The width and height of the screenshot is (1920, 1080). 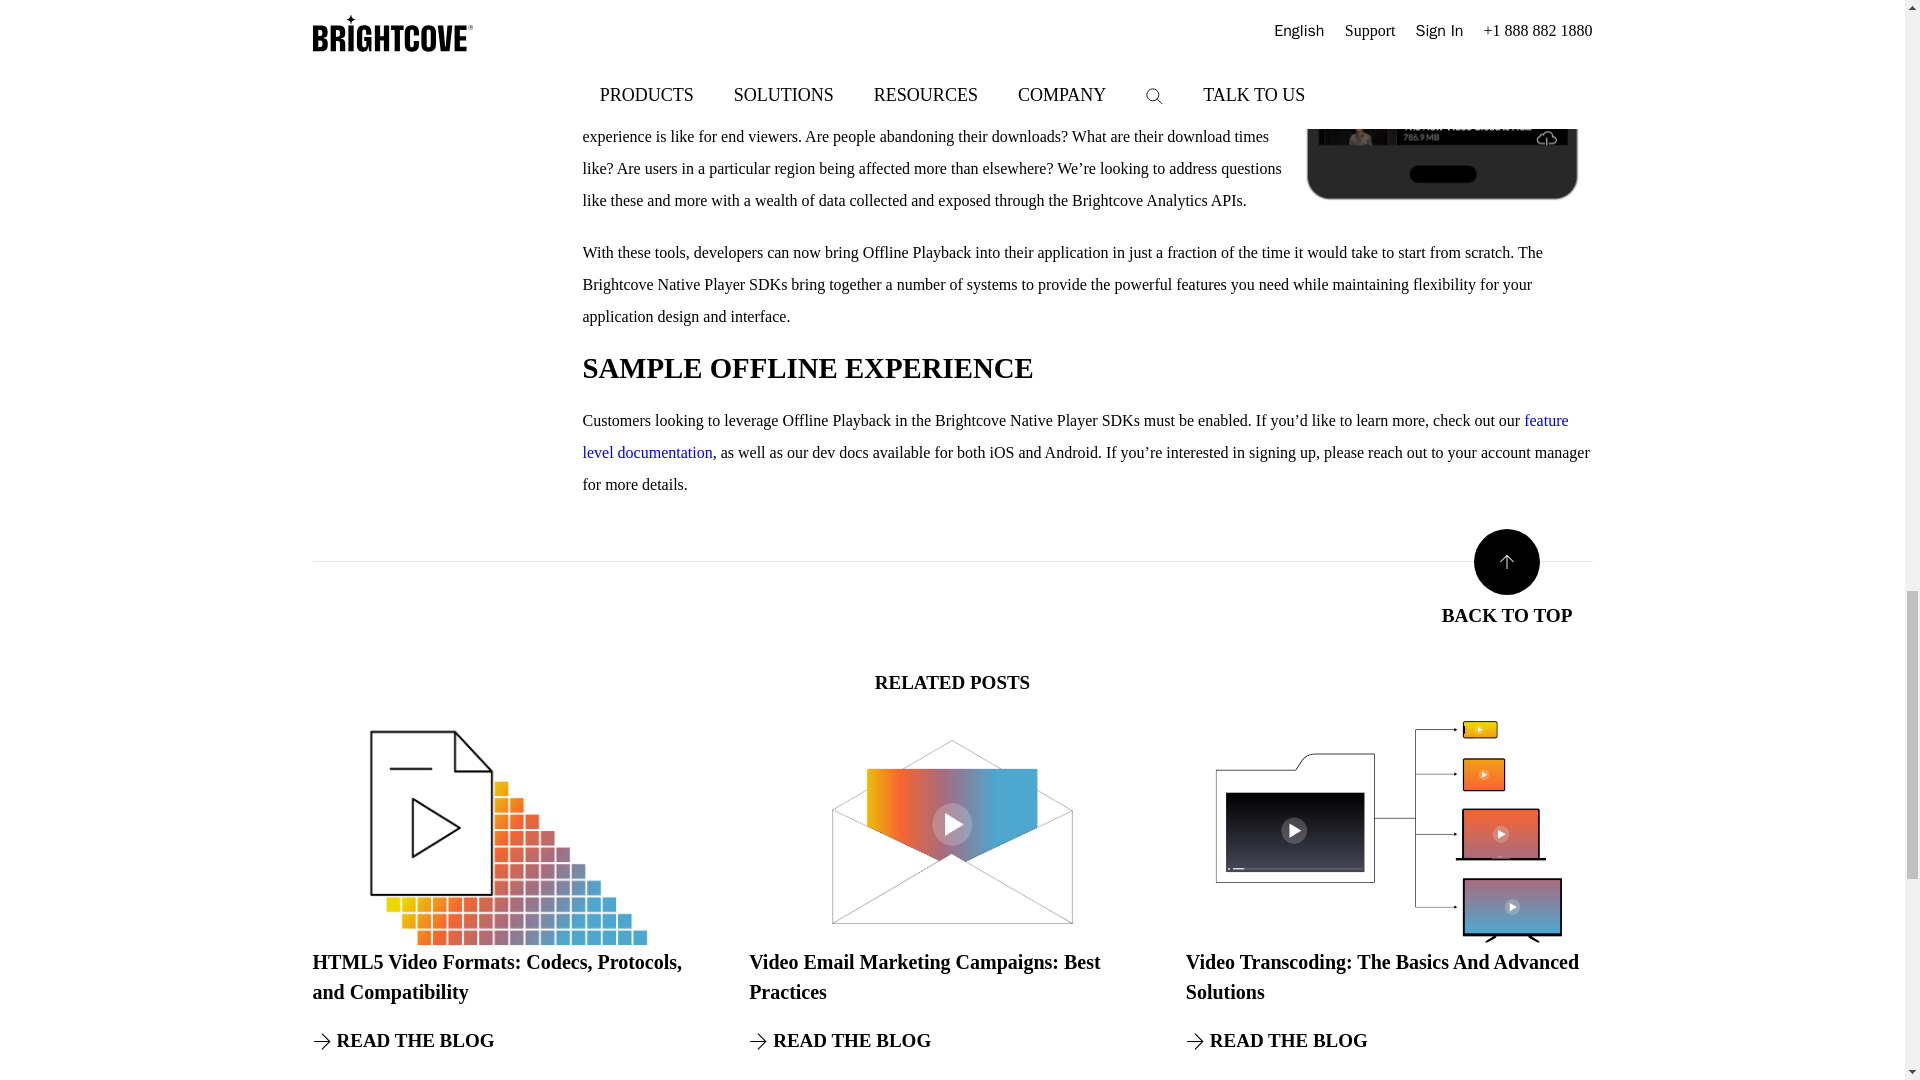 What do you see at coordinates (1074, 436) in the screenshot?
I see `feature level documentation` at bounding box center [1074, 436].